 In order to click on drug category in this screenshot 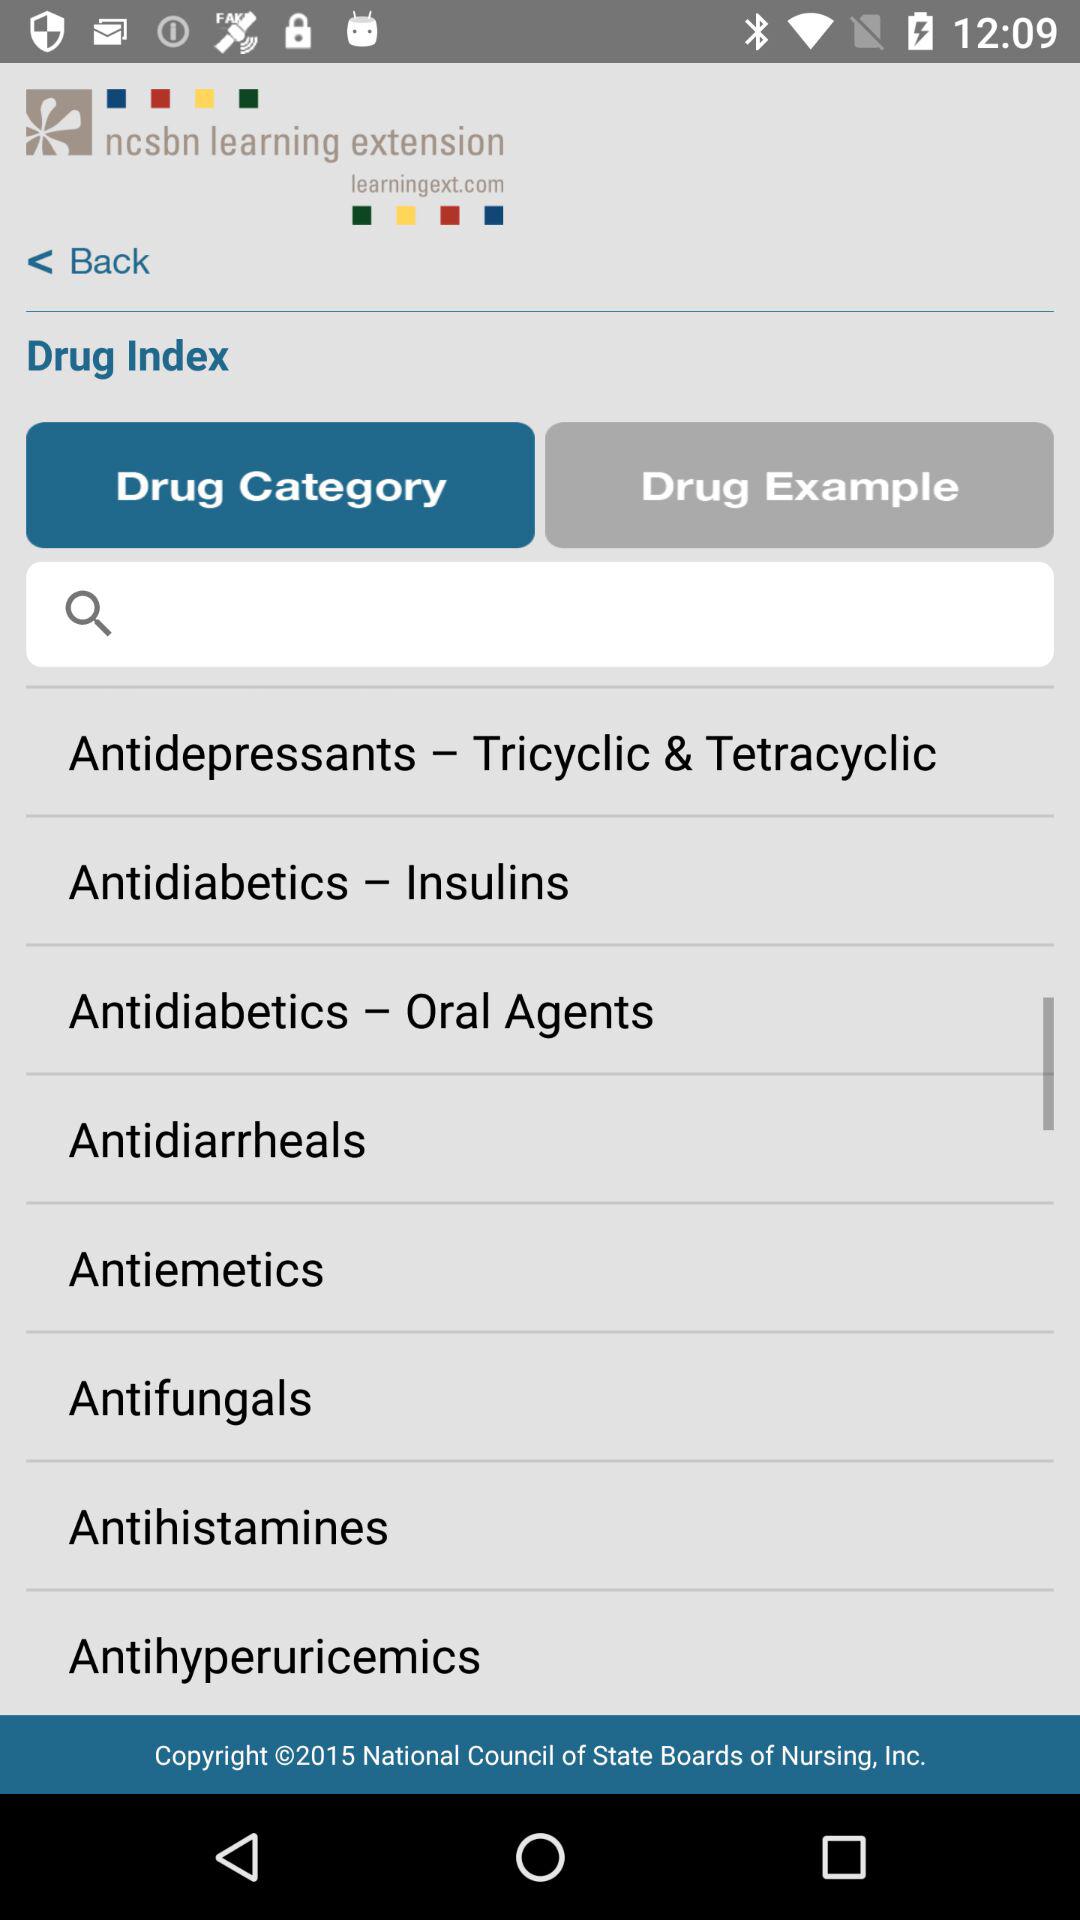, I will do `click(280, 485)`.